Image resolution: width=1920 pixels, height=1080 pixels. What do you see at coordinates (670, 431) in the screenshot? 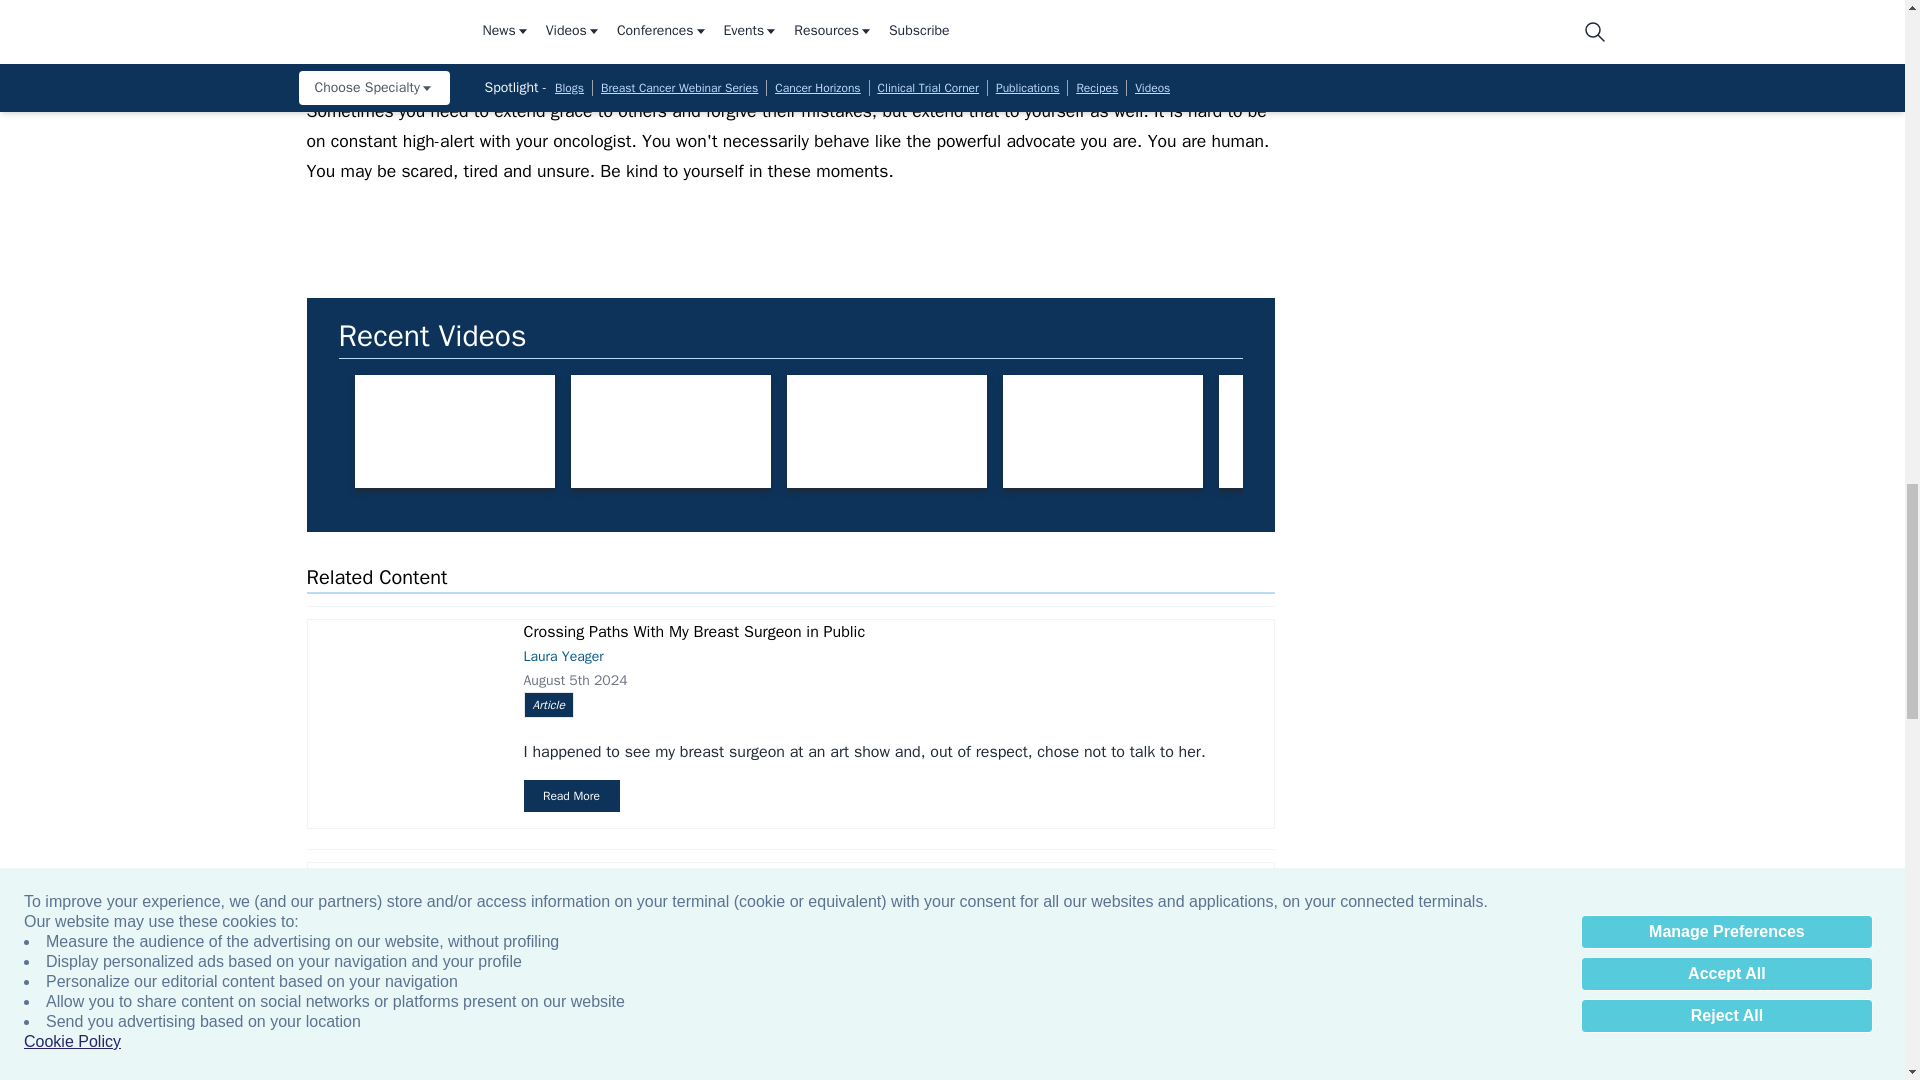
I see `Image of Annie Bond.` at bounding box center [670, 431].